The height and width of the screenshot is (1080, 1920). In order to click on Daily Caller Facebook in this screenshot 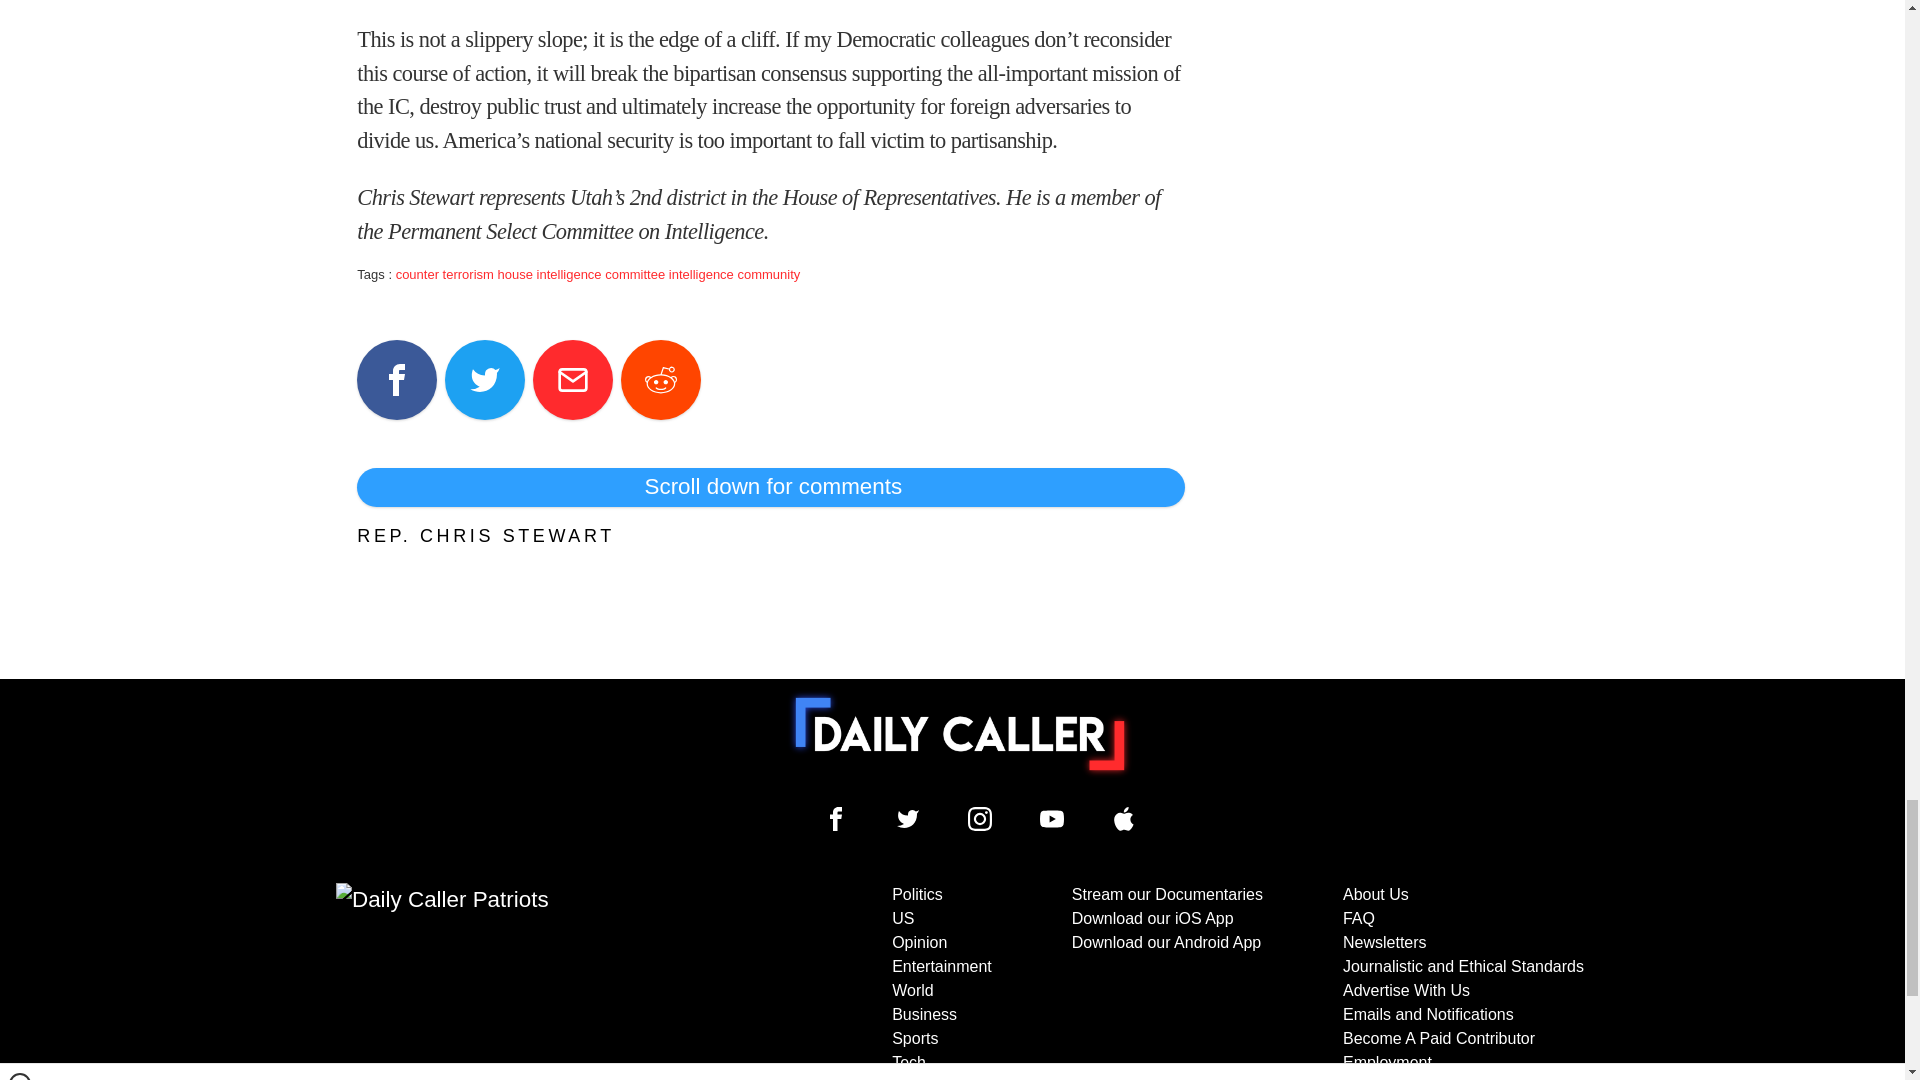, I will do `click(836, 818)`.